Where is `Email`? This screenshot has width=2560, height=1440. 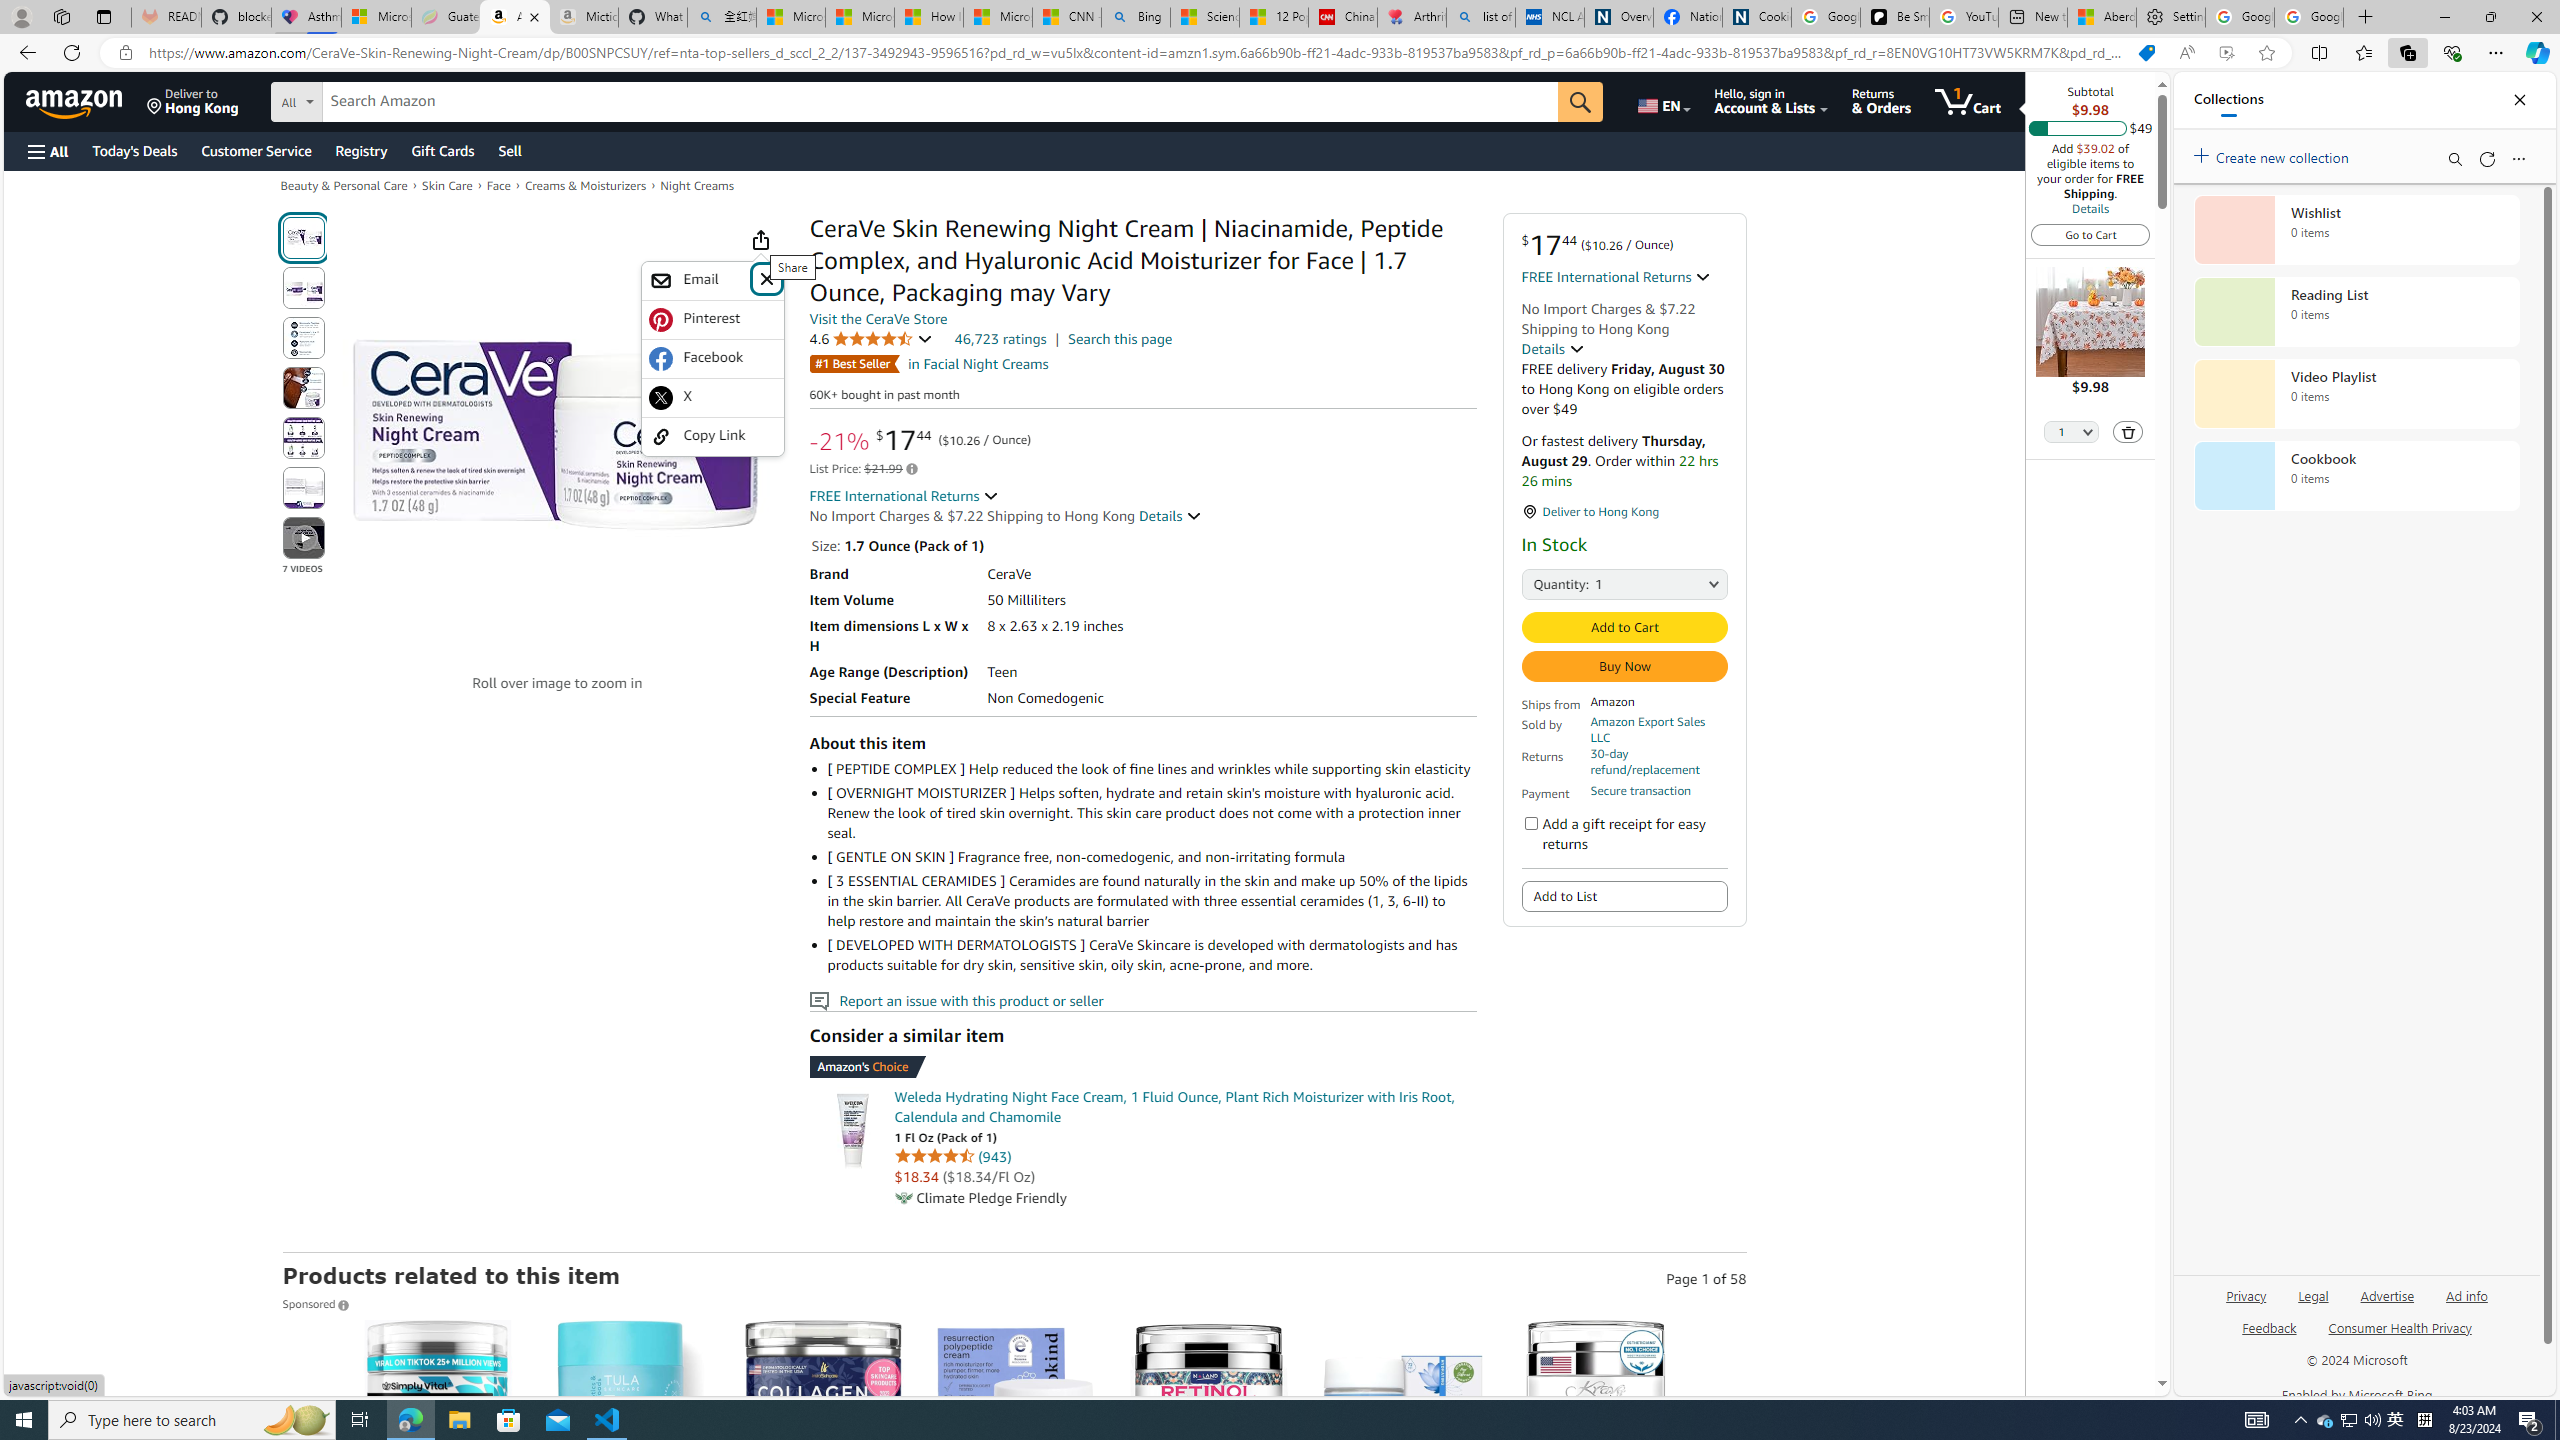
Email is located at coordinates (698, 280).